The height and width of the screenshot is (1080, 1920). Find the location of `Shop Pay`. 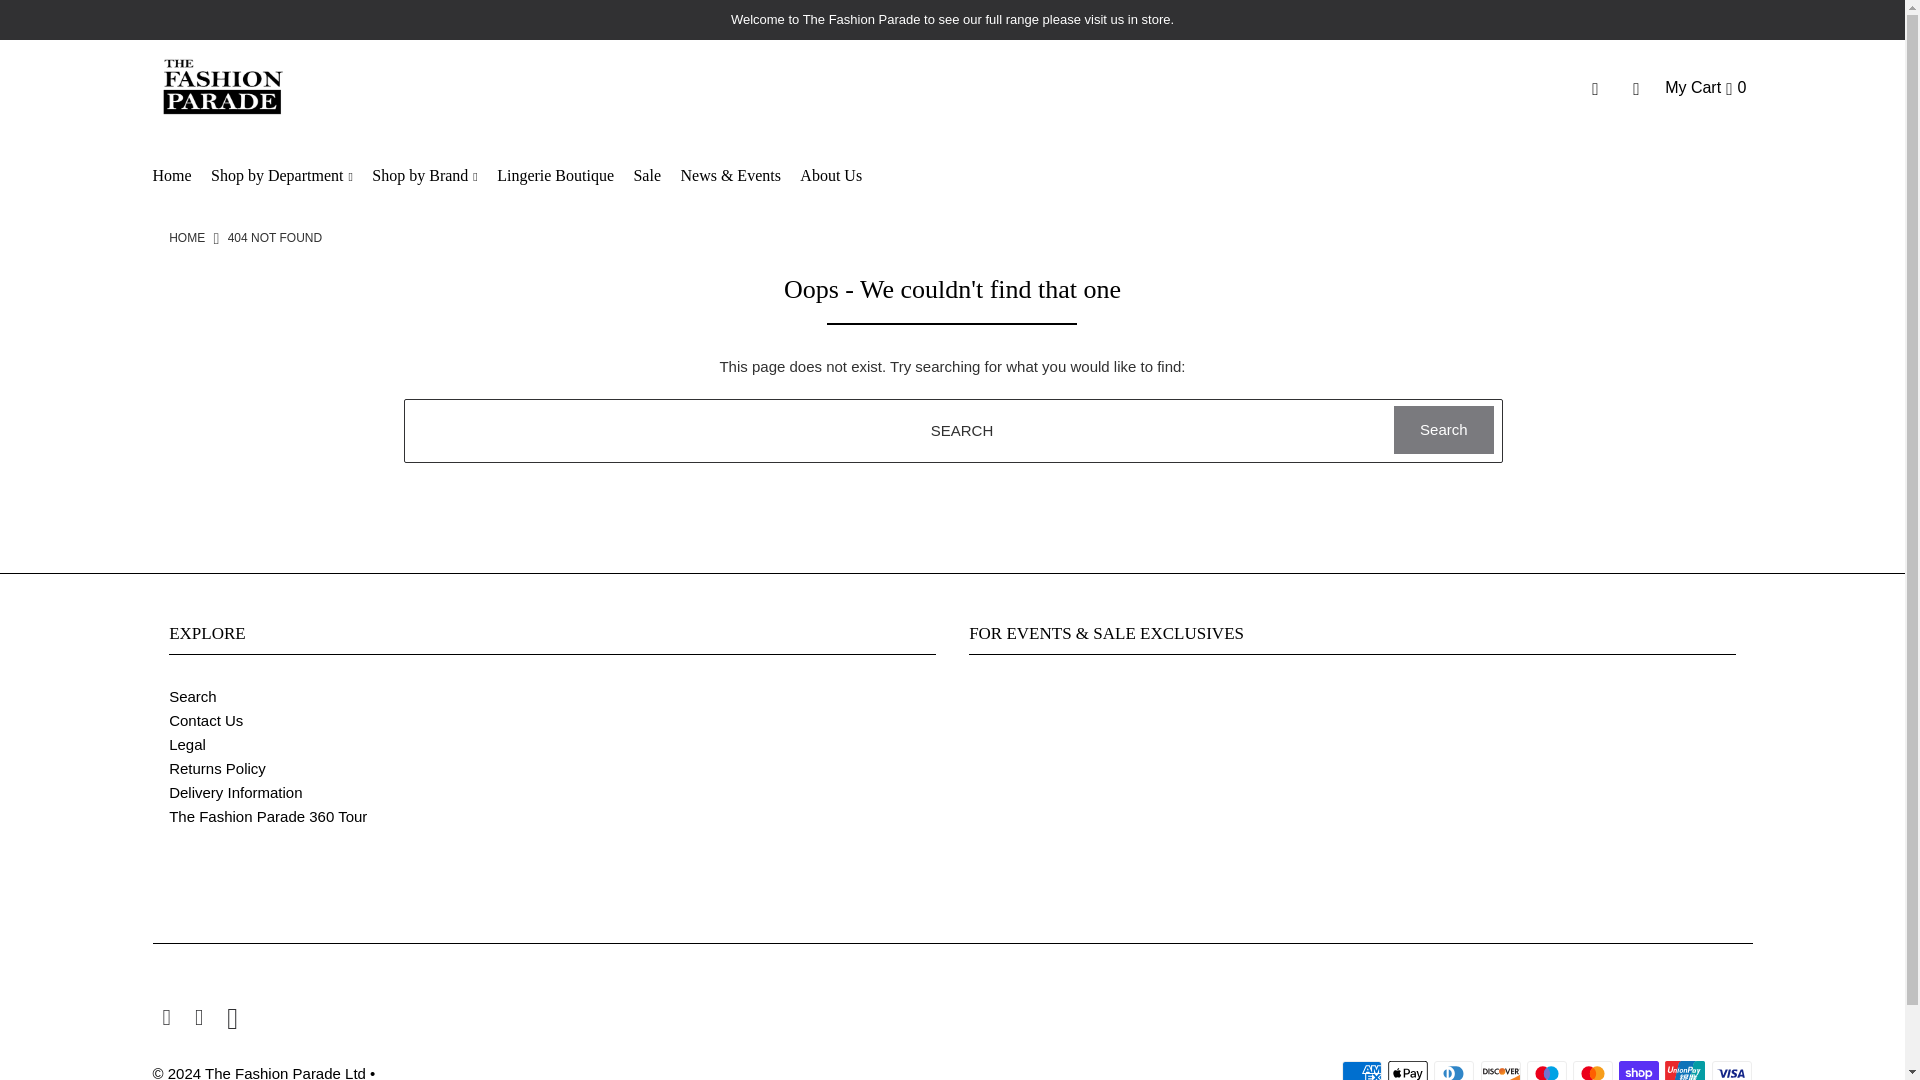

Shop Pay is located at coordinates (1638, 1070).